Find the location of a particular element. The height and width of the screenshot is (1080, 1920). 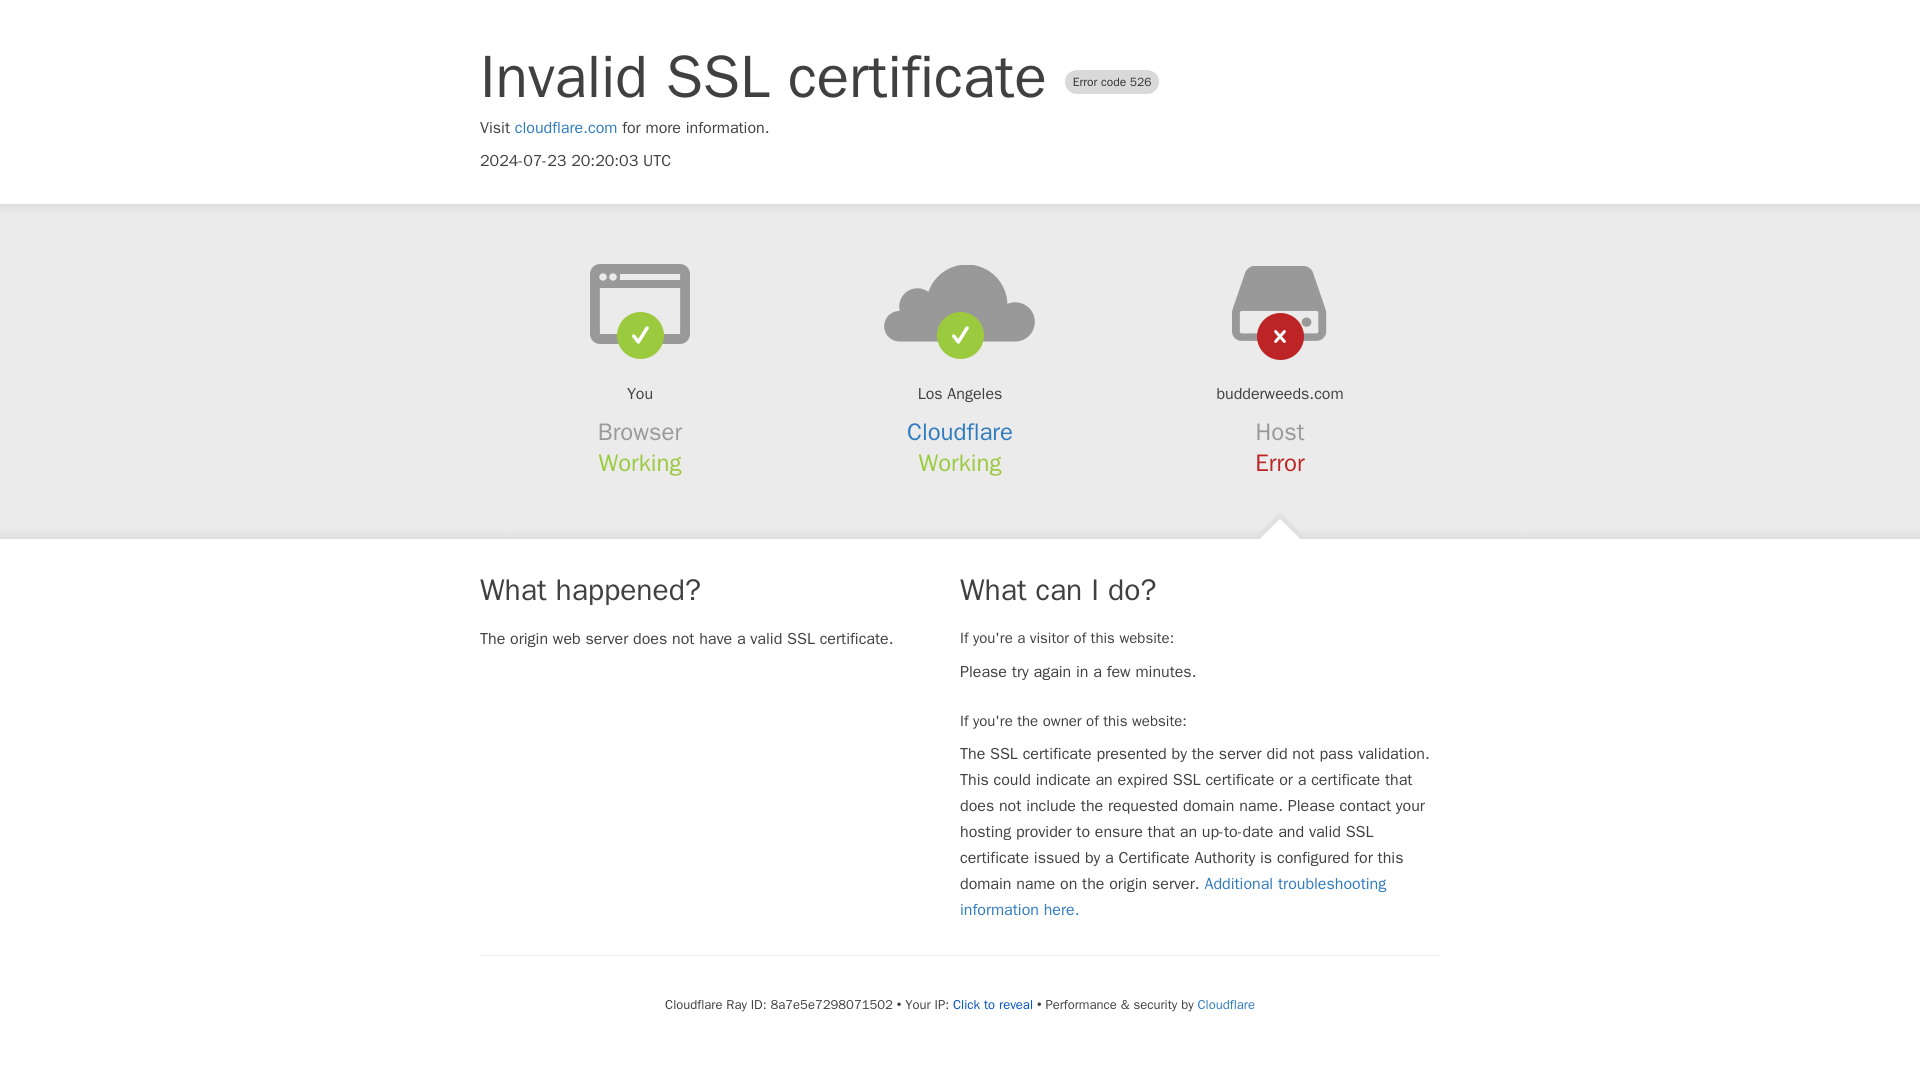

Additional troubleshooting information here. is located at coordinates (1173, 896).